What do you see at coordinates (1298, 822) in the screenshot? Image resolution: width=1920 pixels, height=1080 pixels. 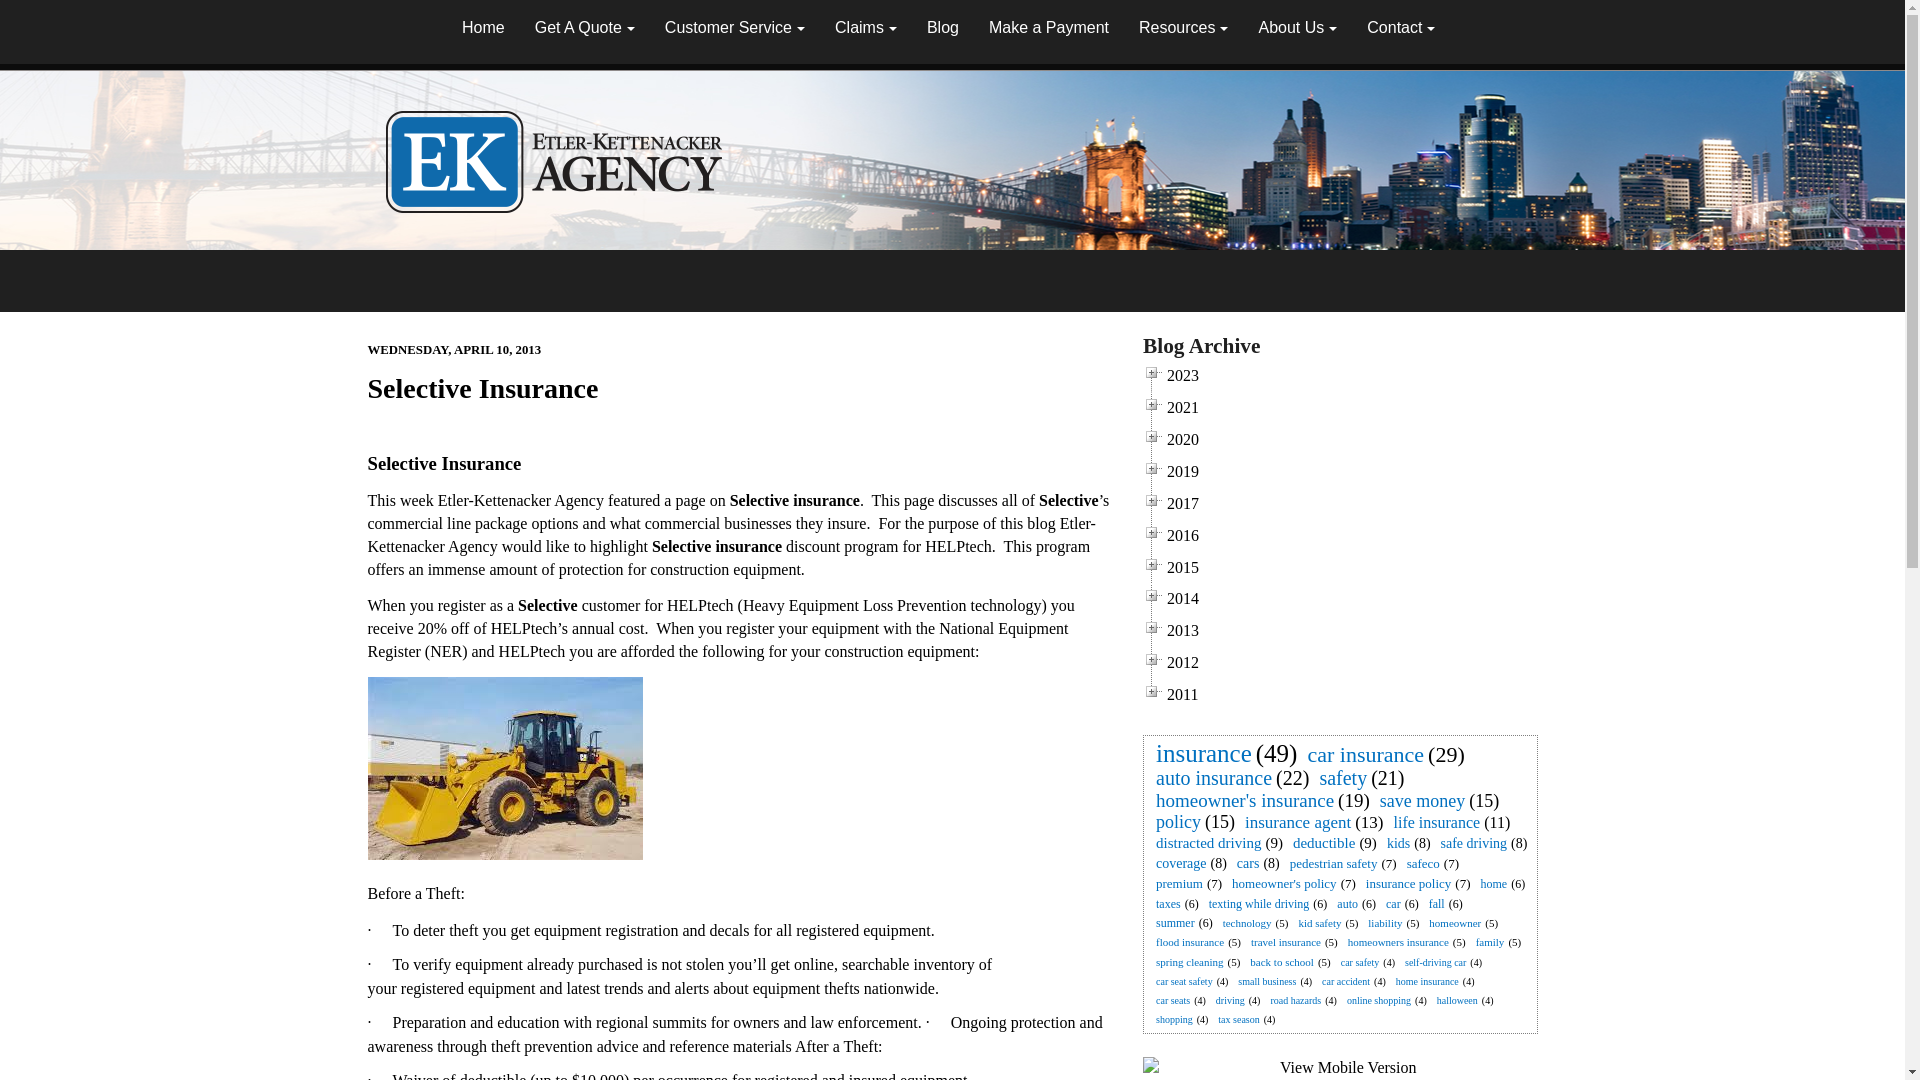 I see `insurance agent` at bounding box center [1298, 822].